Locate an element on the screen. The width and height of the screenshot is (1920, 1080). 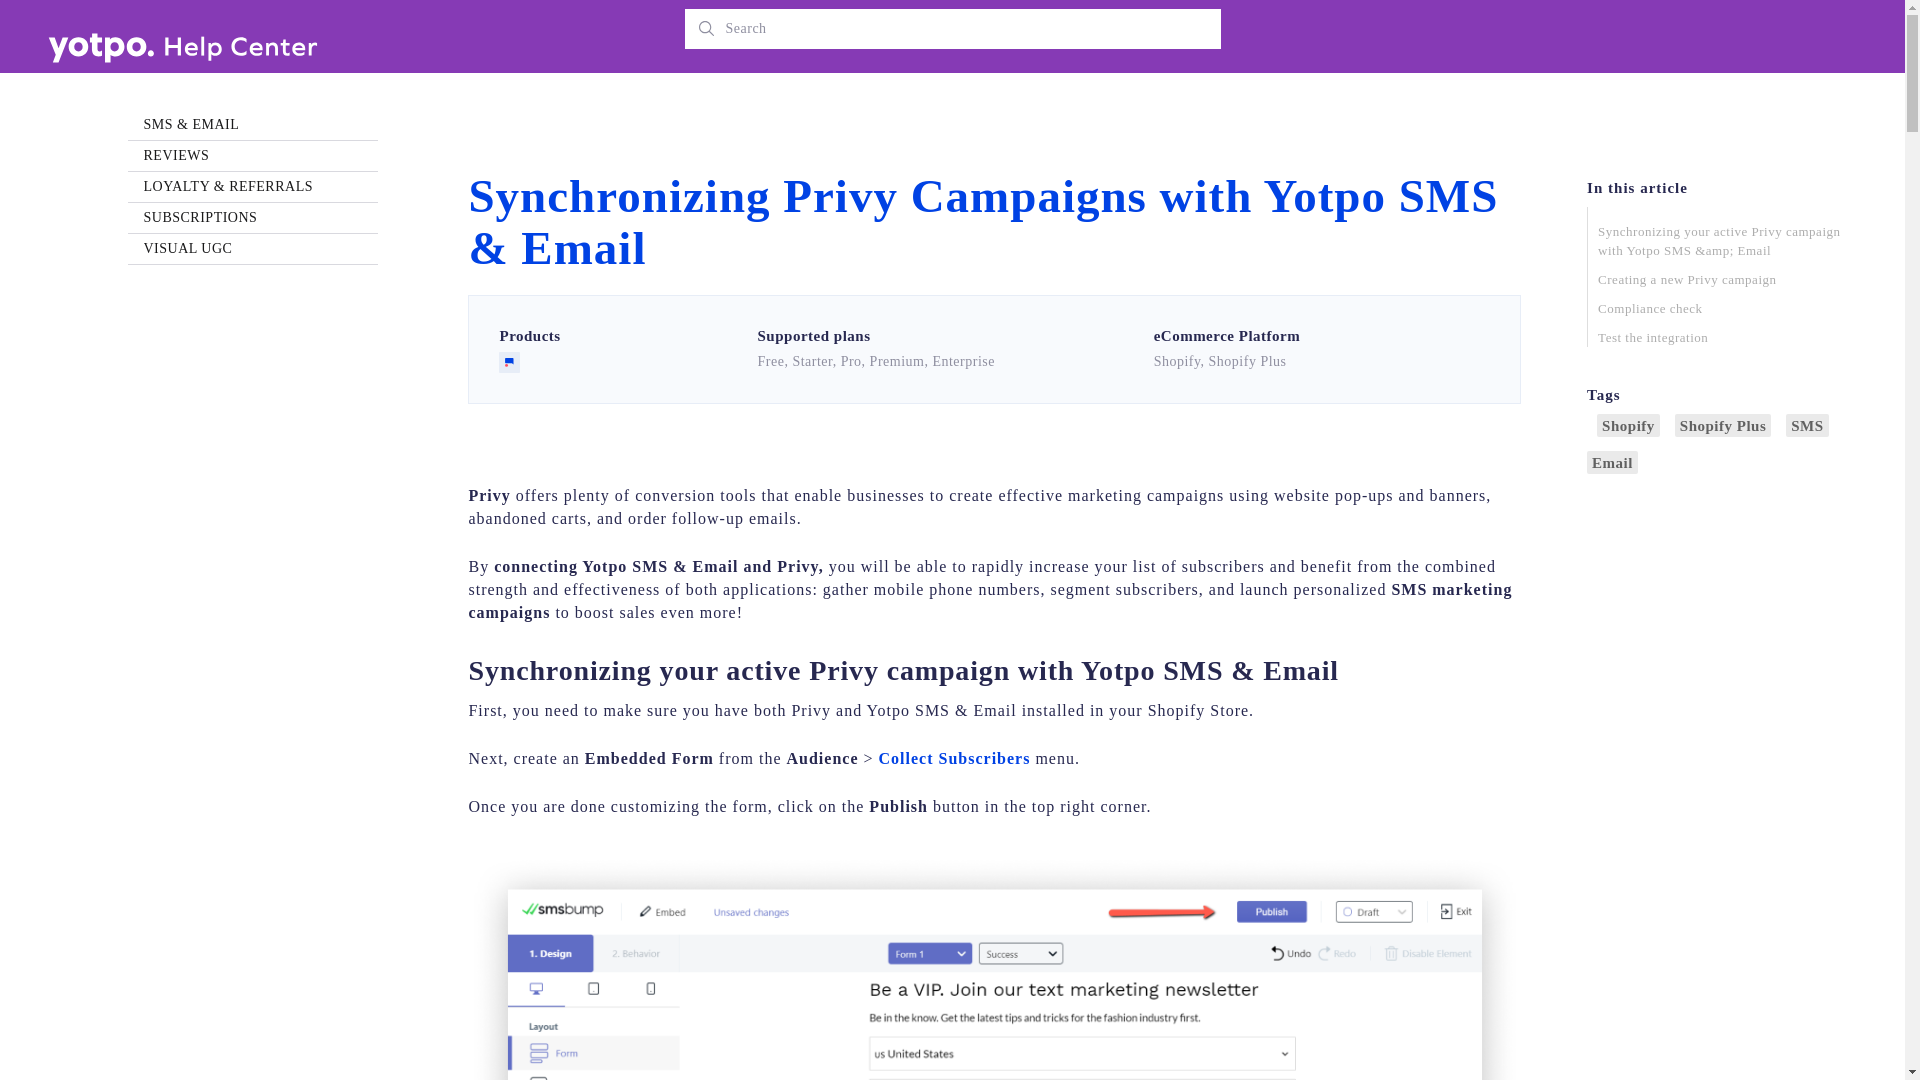
Email is located at coordinates (1612, 462).